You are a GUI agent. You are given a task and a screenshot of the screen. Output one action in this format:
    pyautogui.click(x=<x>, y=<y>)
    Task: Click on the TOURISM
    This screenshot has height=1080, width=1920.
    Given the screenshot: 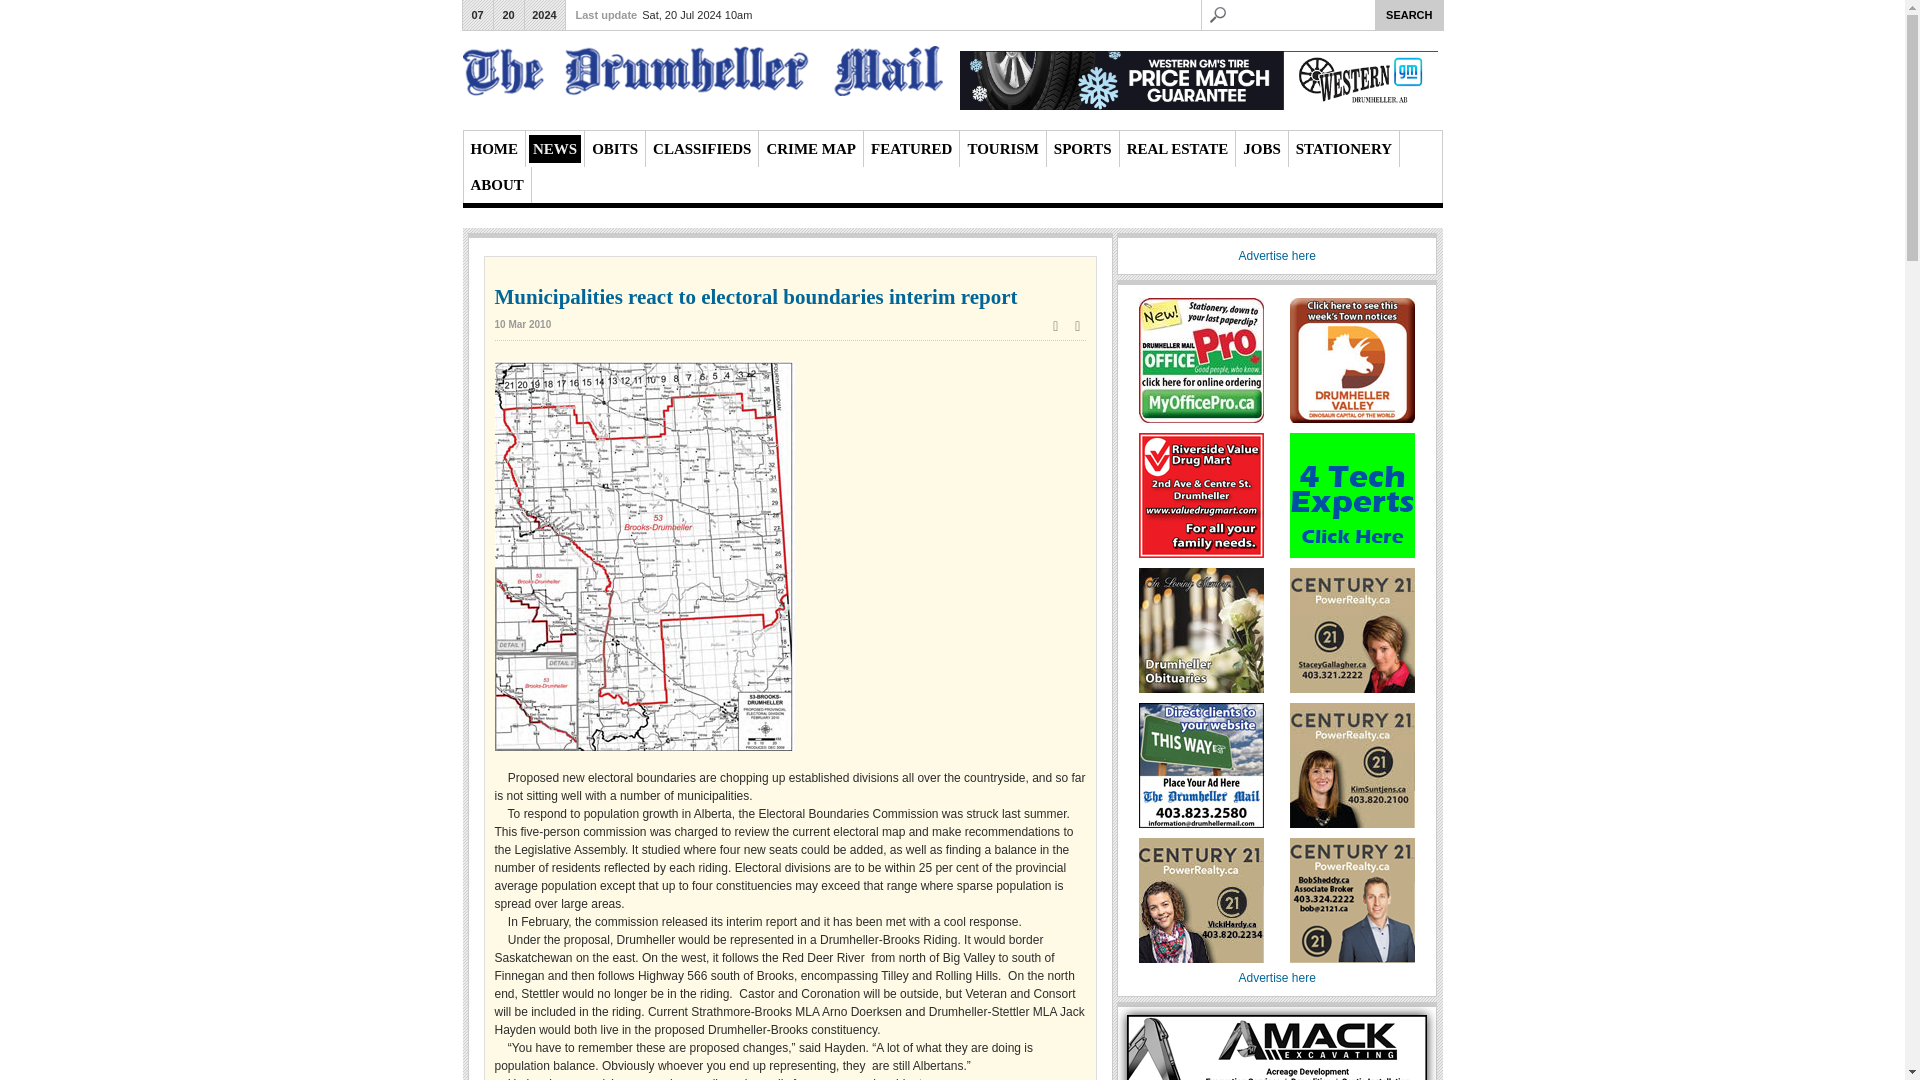 What is the action you would take?
    pyautogui.click(x=1002, y=149)
    